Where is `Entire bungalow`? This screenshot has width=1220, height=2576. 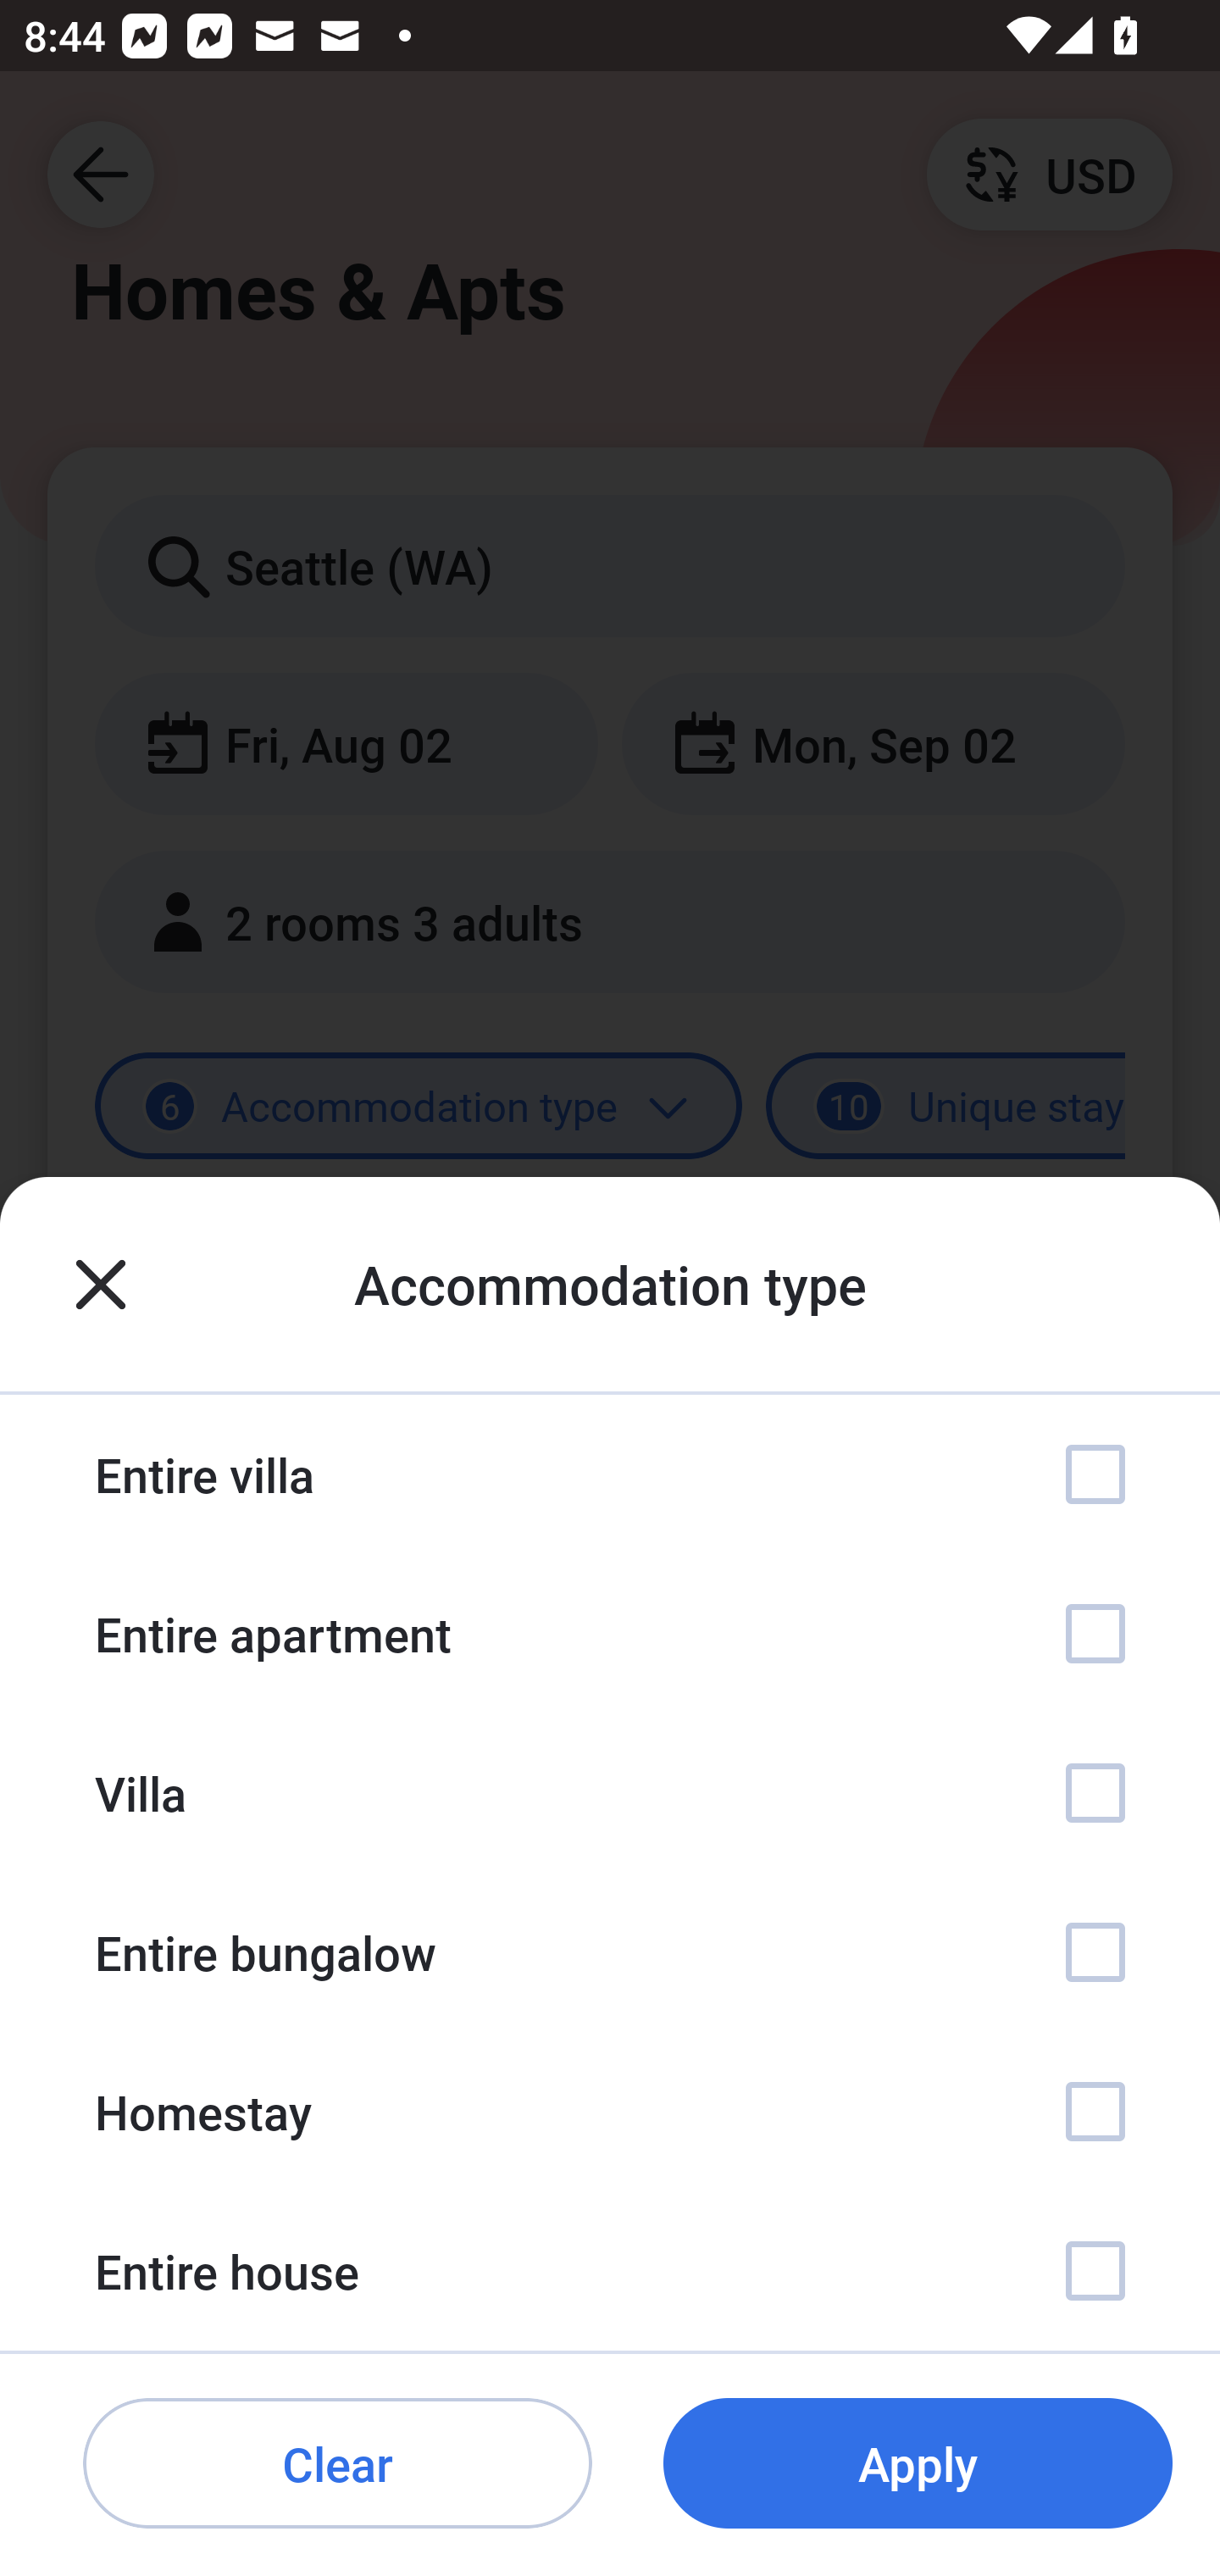
Entire bungalow is located at coordinates (610, 1952).